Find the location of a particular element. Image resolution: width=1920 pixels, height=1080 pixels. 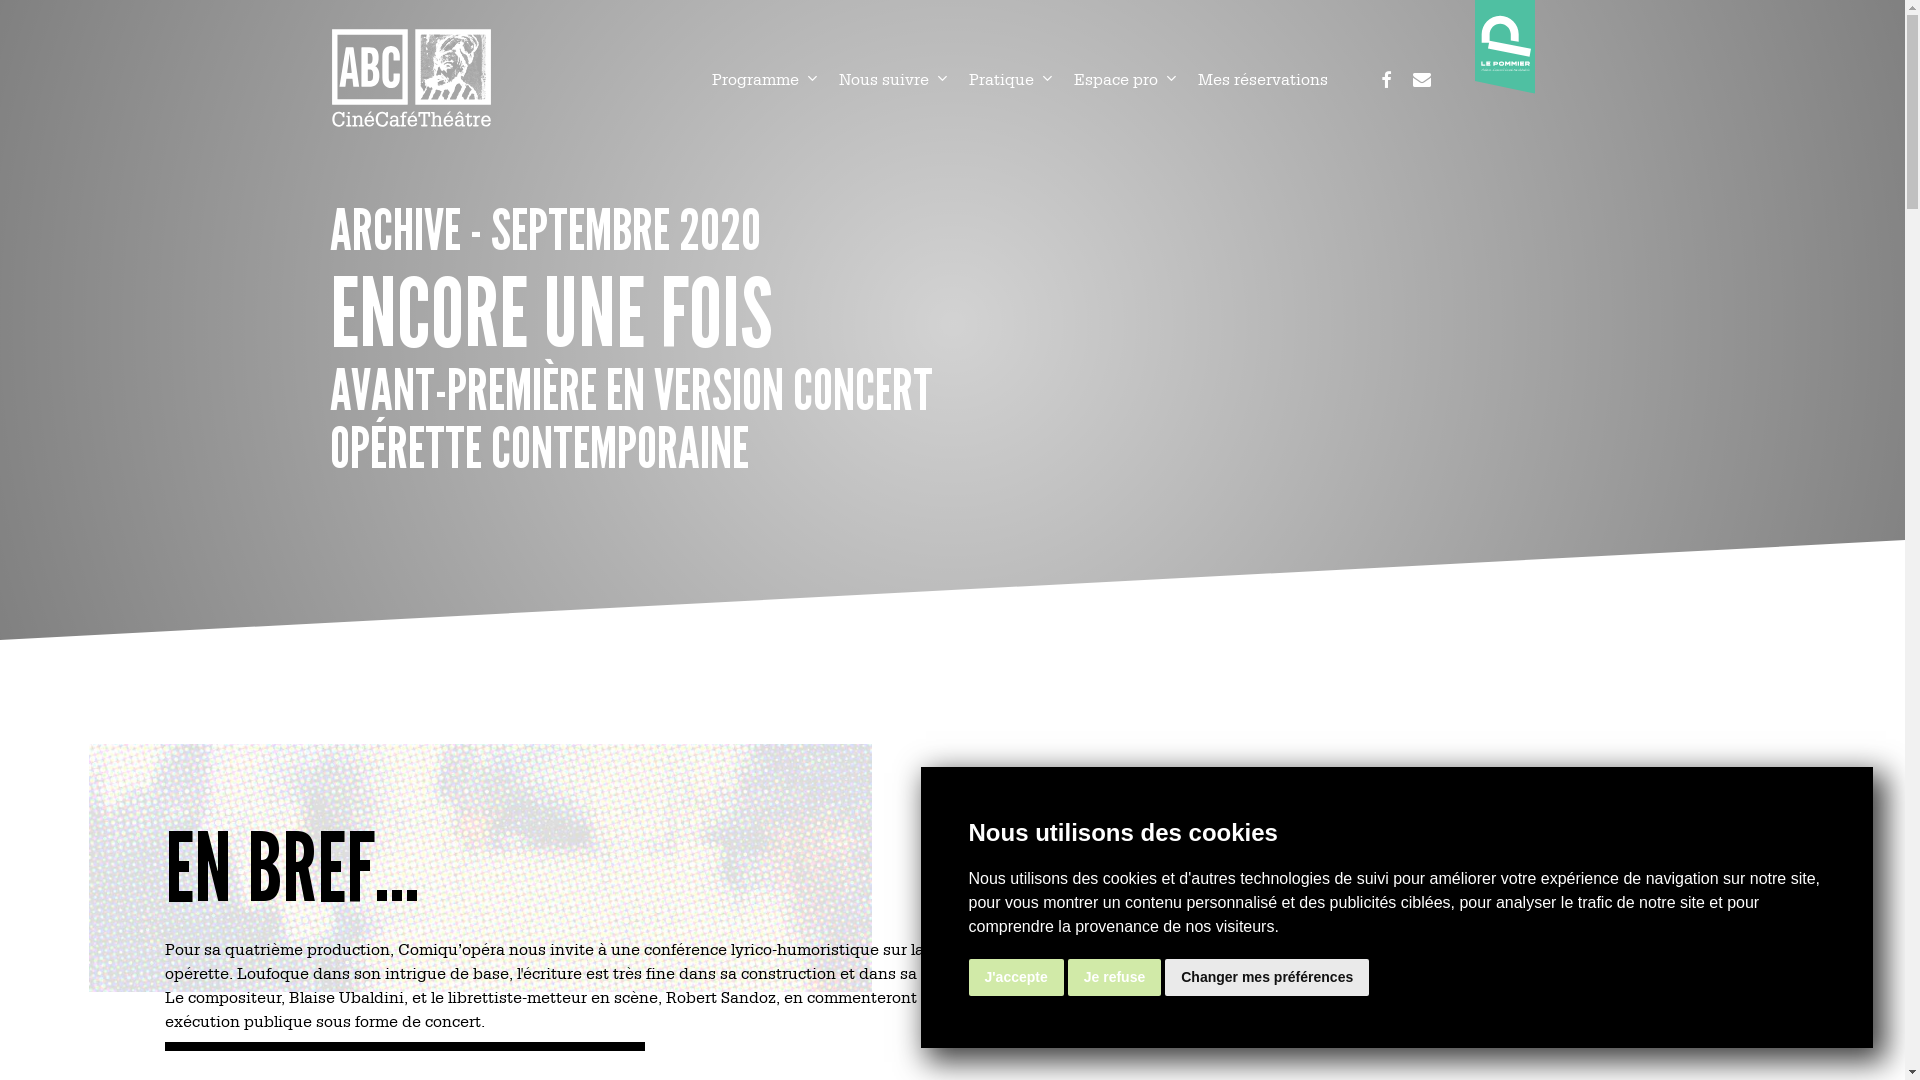

J'accepte is located at coordinates (1016, 978).